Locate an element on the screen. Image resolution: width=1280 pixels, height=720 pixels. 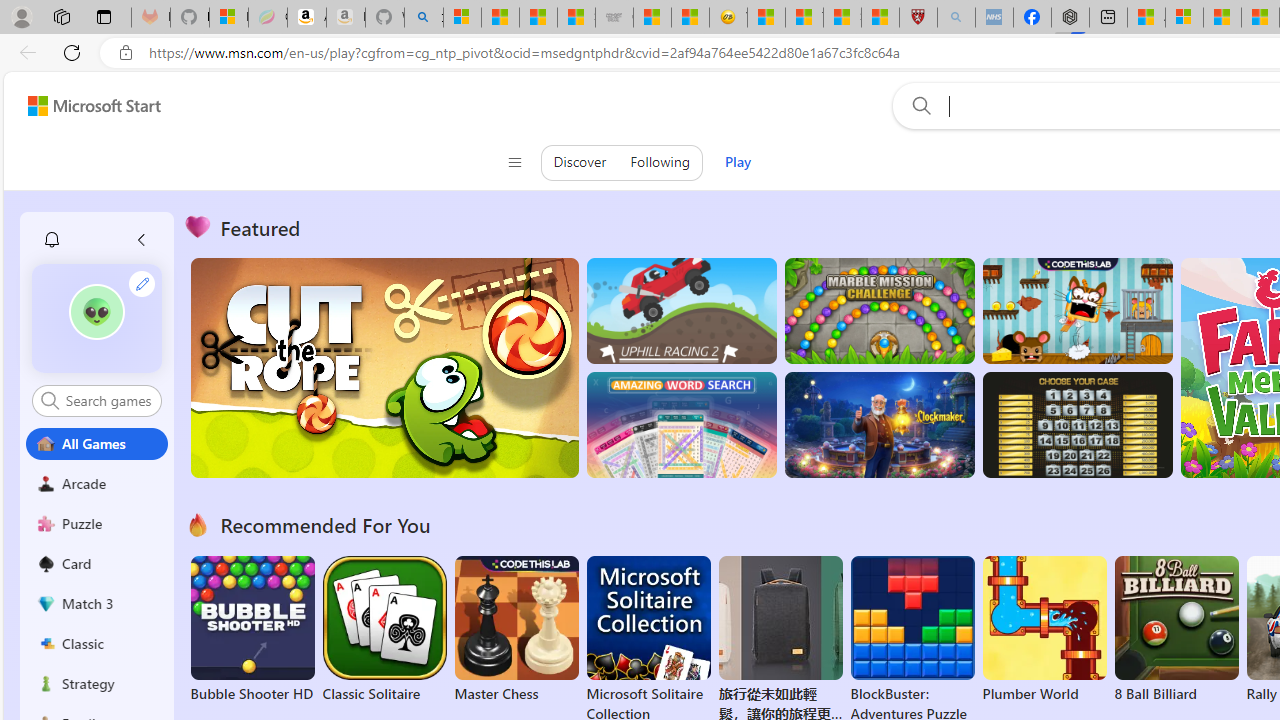
Class: profile-edit is located at coordinates (142, 283).